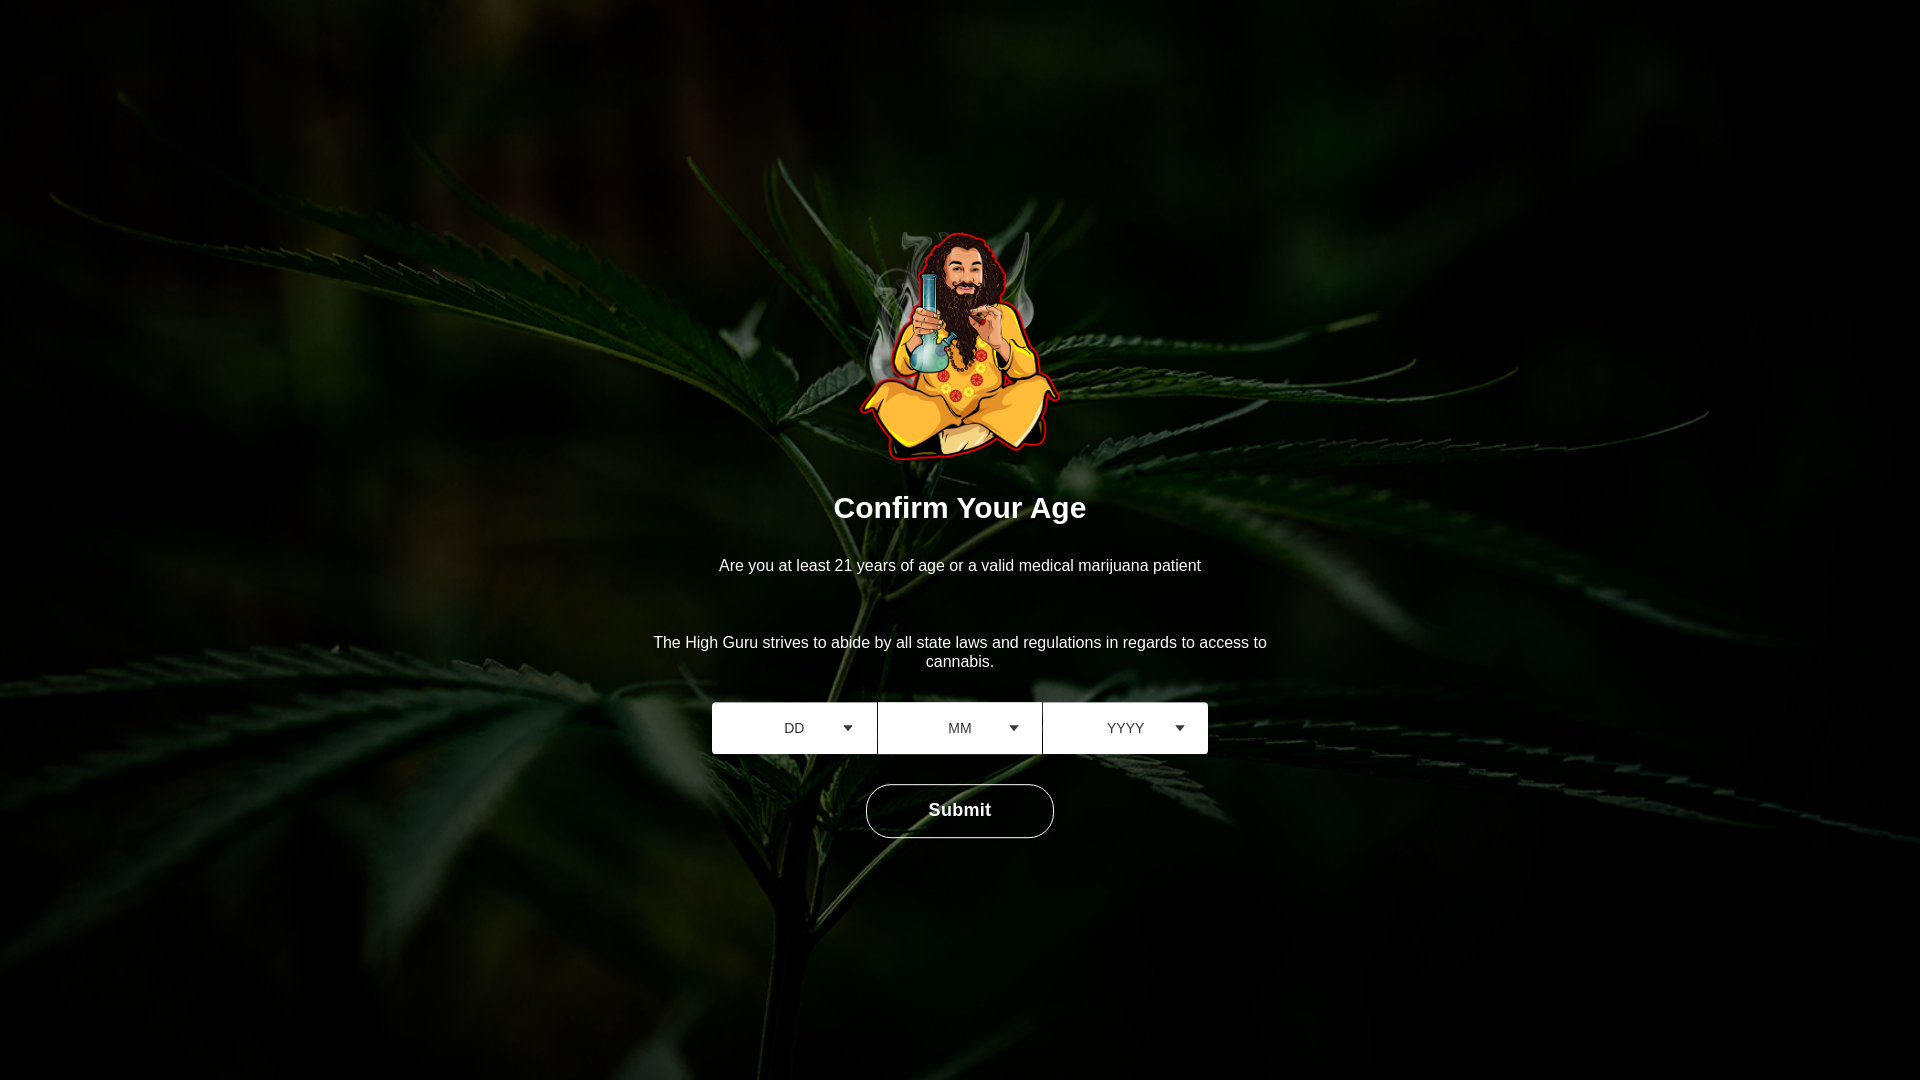 Image resolution: width=1920 pixels, height=1080 pixels. I want to click on Maryland Considers Amending Medical Marijuana Laws, so click(1302, 309).